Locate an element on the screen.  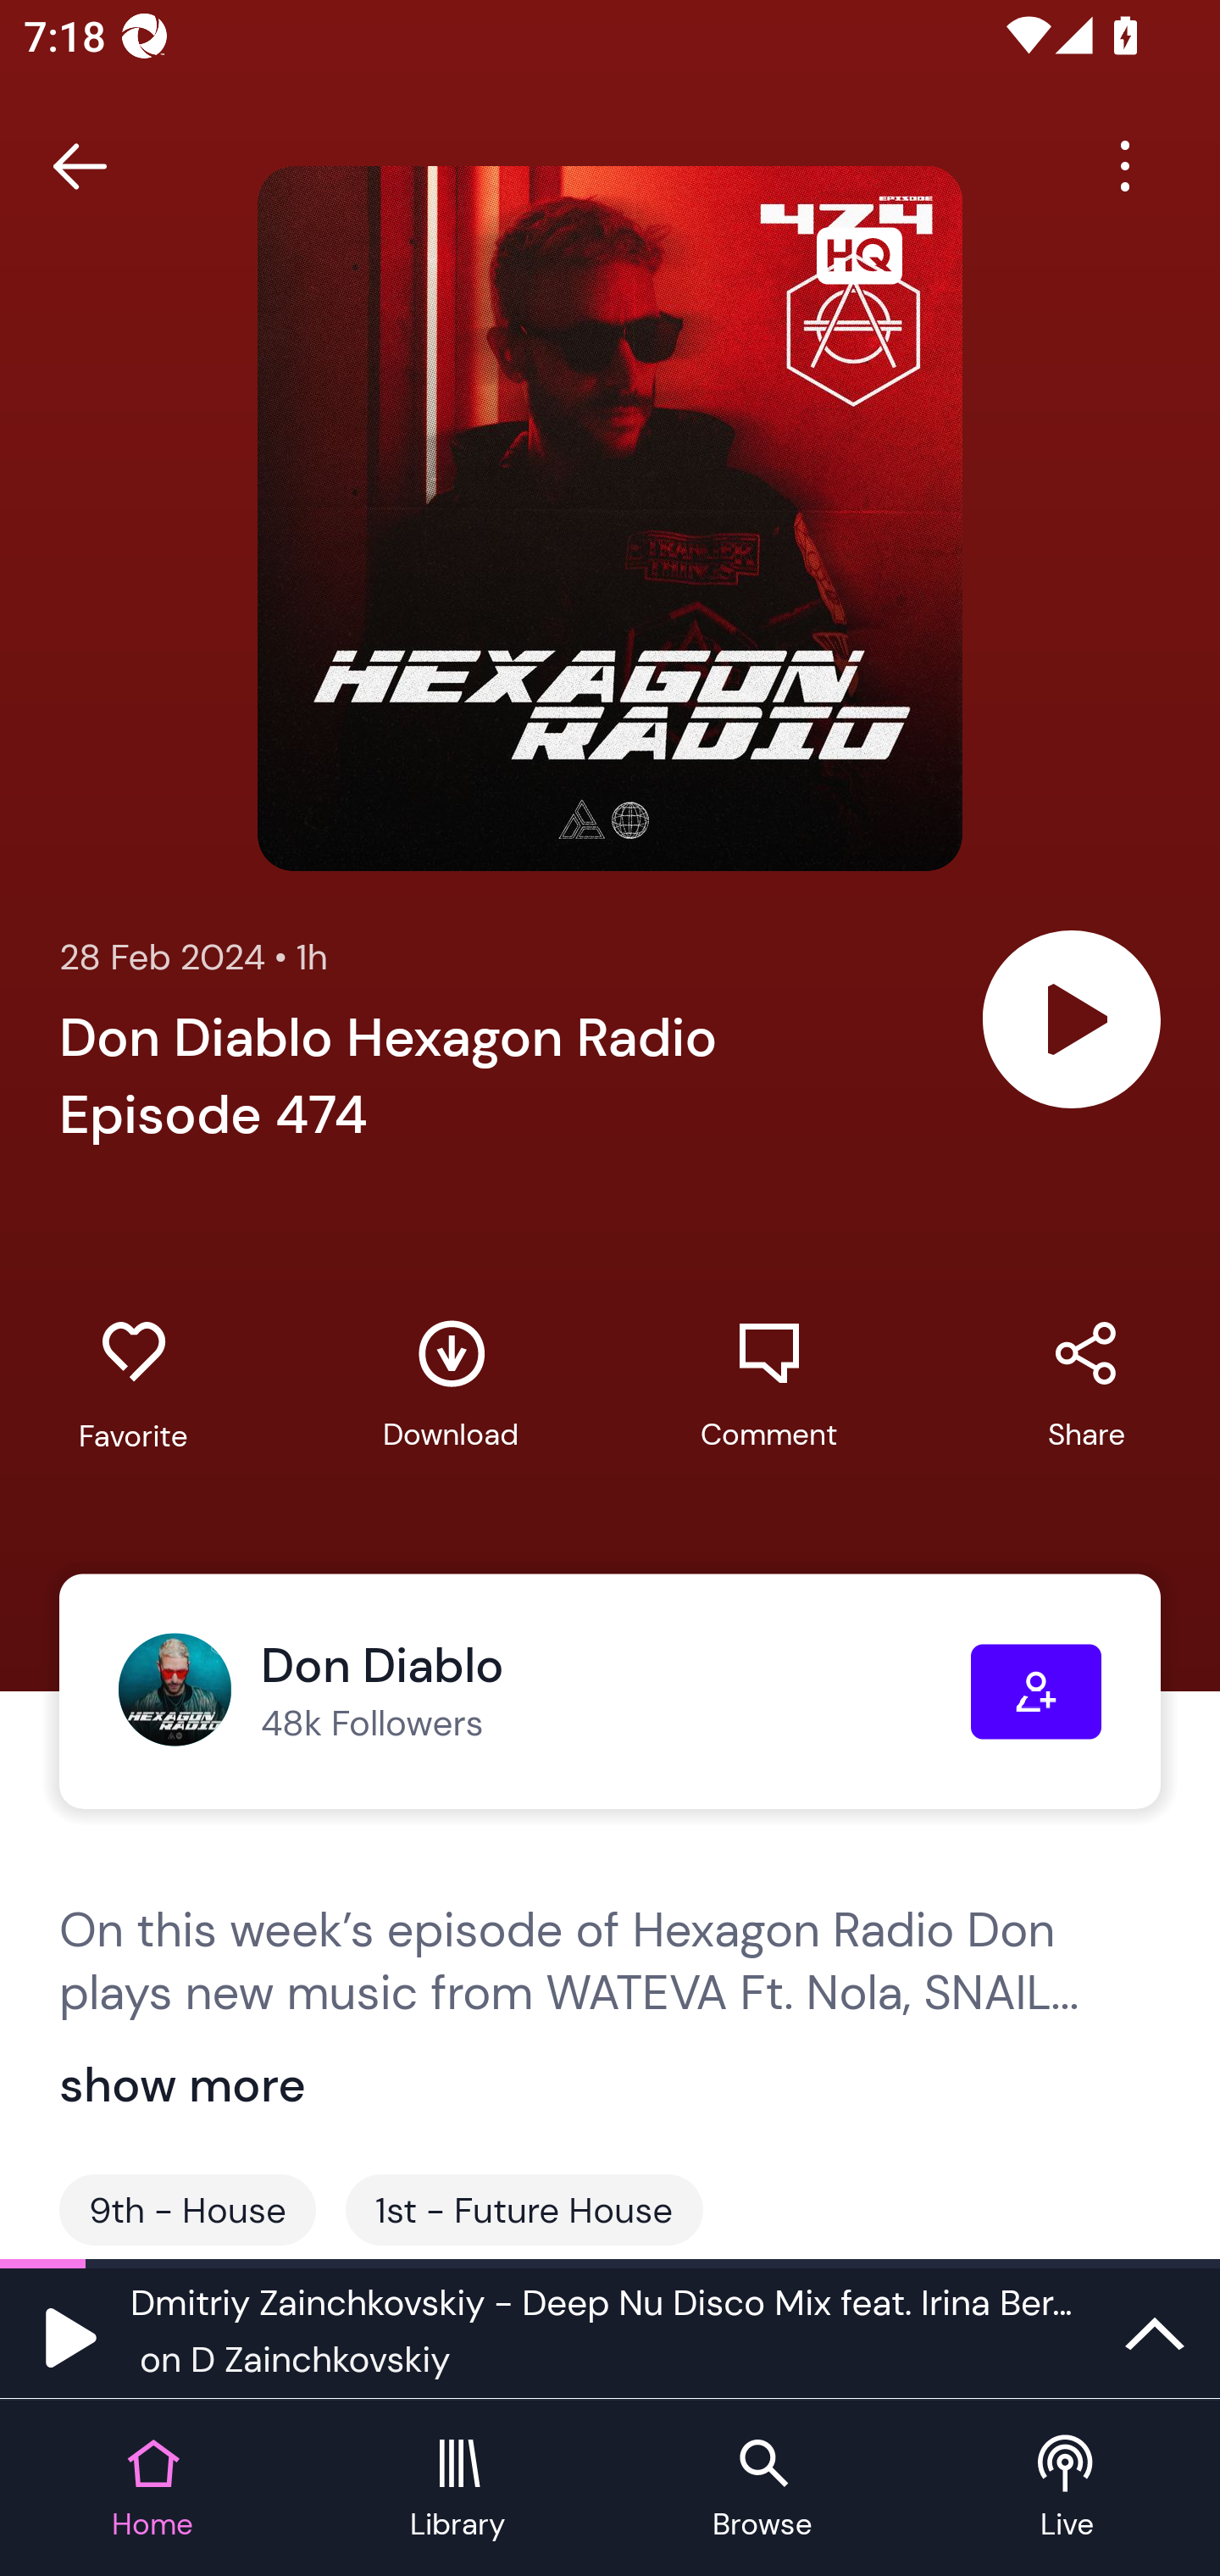
1st - Future House is located at coordinates (524, 2210).